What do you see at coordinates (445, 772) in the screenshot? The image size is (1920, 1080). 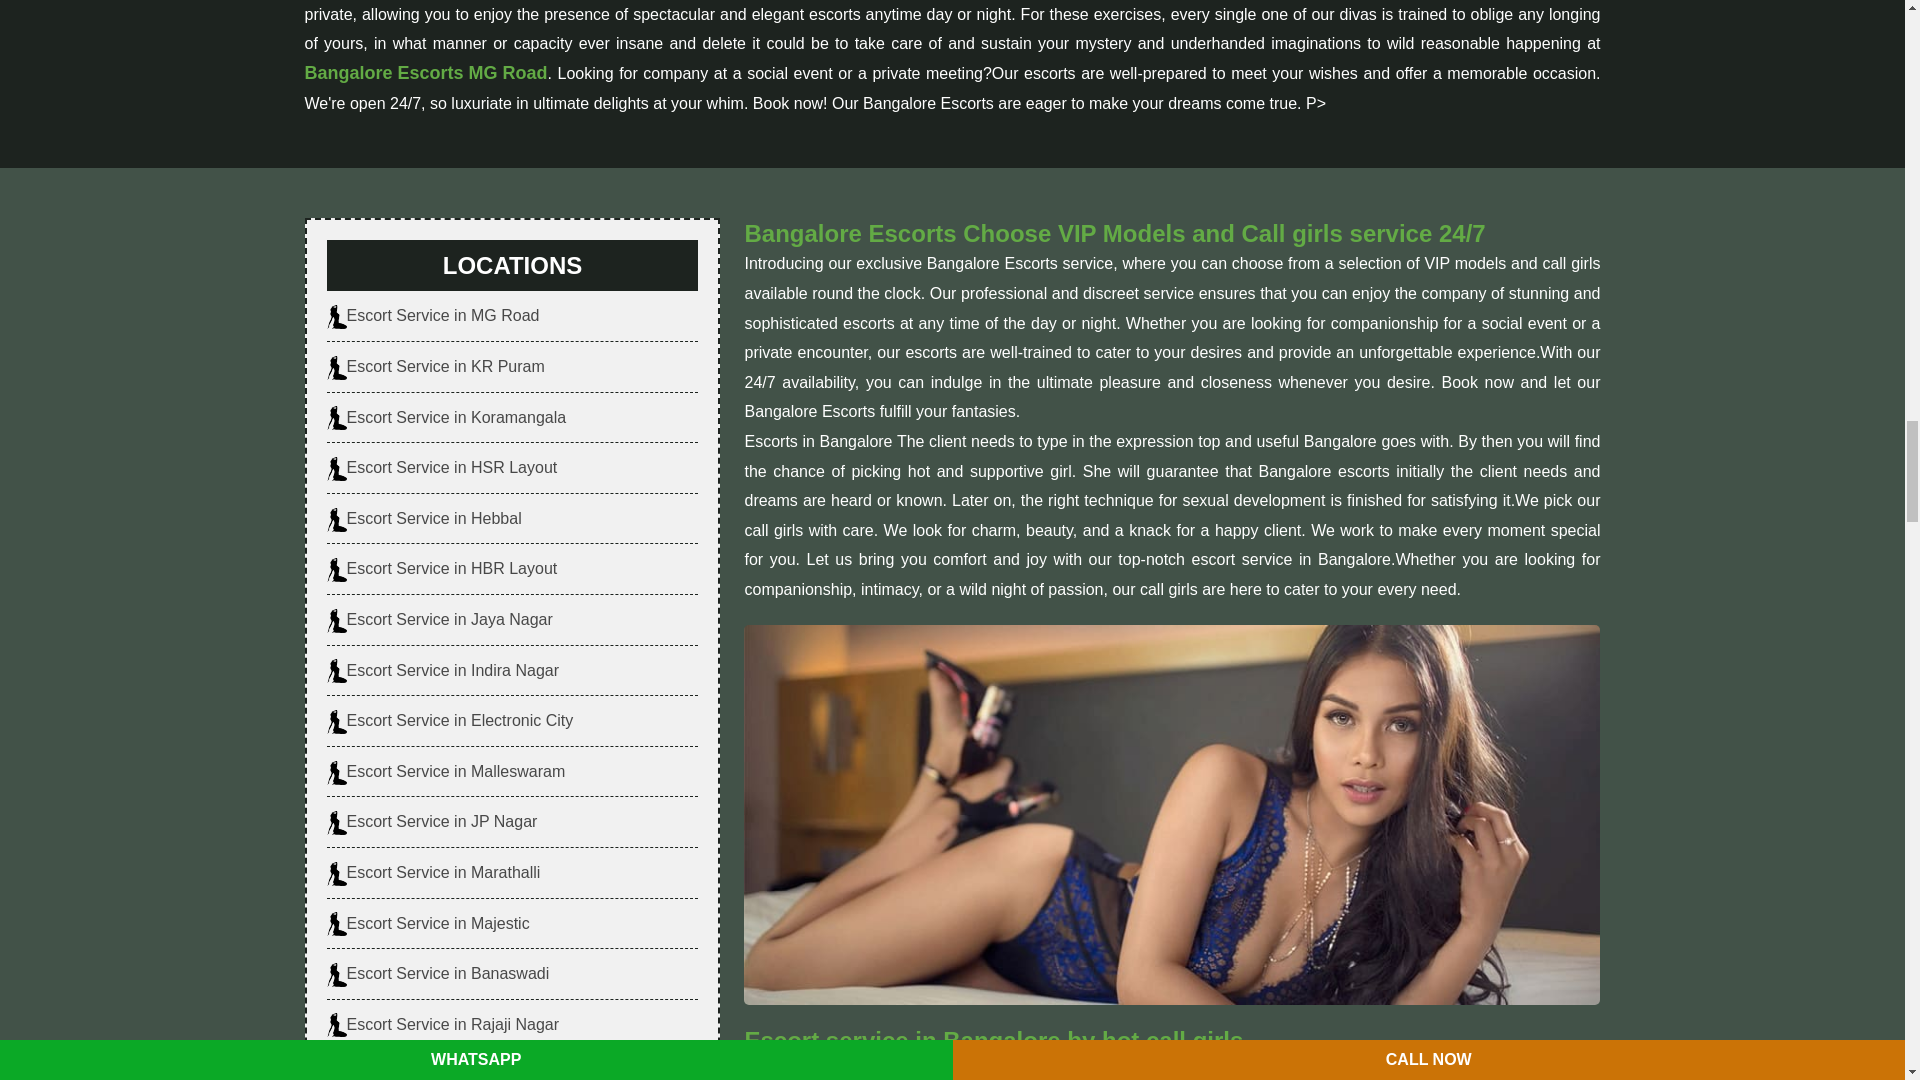 I see `Escort Service in Malleswaram` at bounding box center [445, 772].